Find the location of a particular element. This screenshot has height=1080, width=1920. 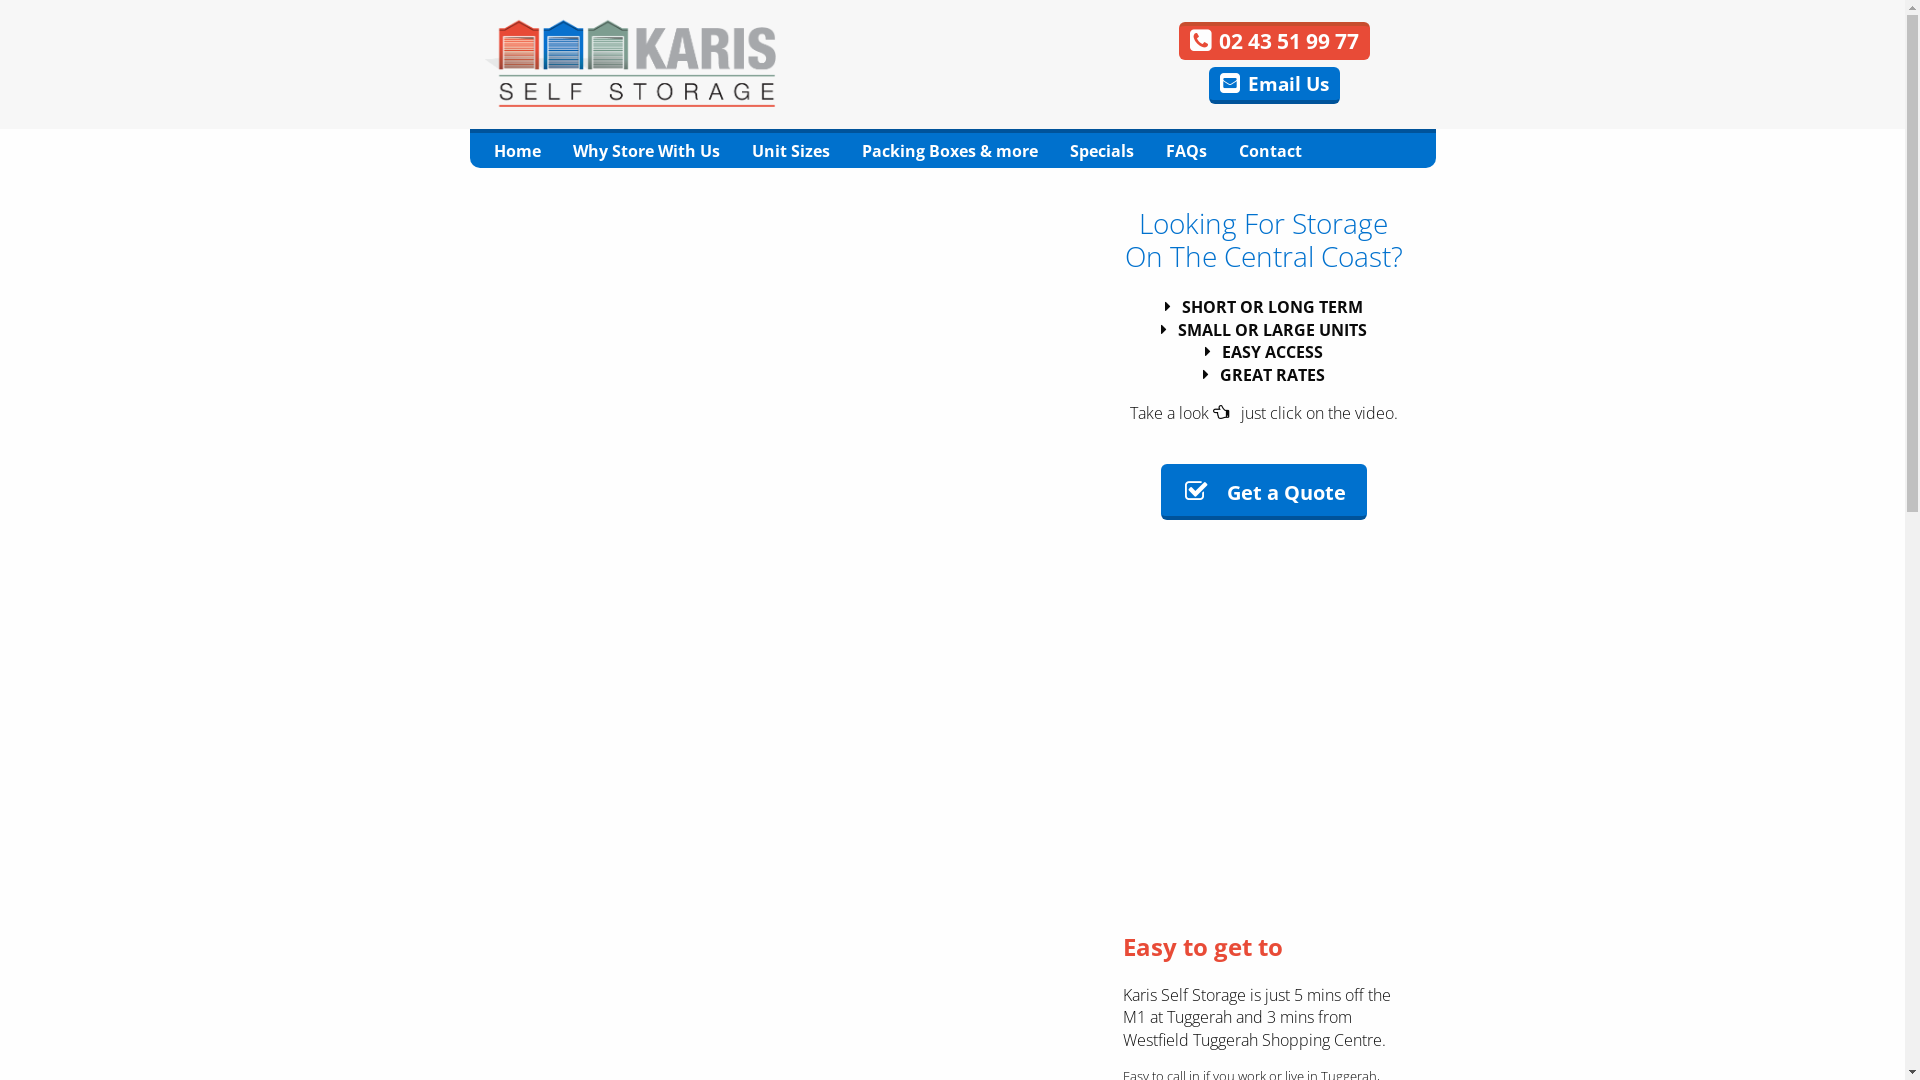

Email Us is located at coordinates (1274, 86).